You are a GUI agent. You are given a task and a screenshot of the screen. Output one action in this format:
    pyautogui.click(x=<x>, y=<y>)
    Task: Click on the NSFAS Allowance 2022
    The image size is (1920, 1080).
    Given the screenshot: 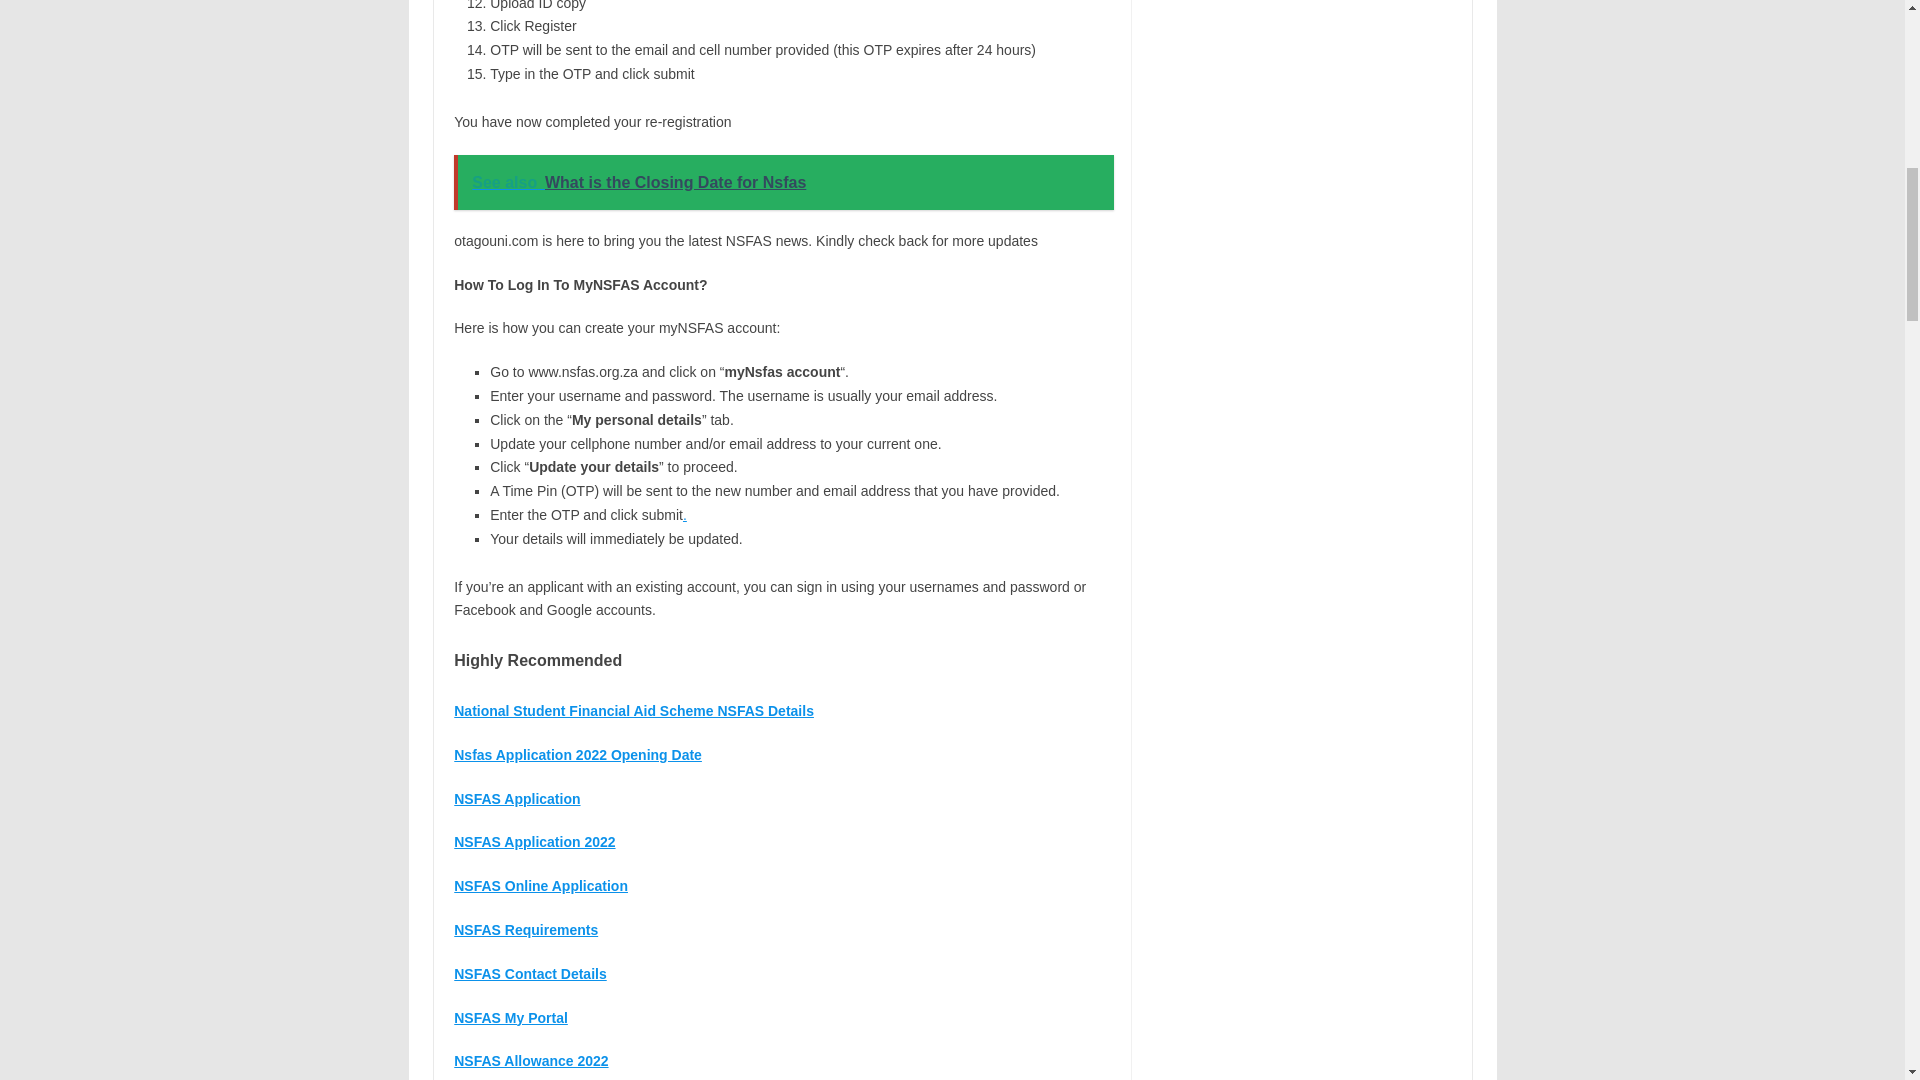 What is the action you would take?
    pyautogui.click(x=530, y=1061)
    